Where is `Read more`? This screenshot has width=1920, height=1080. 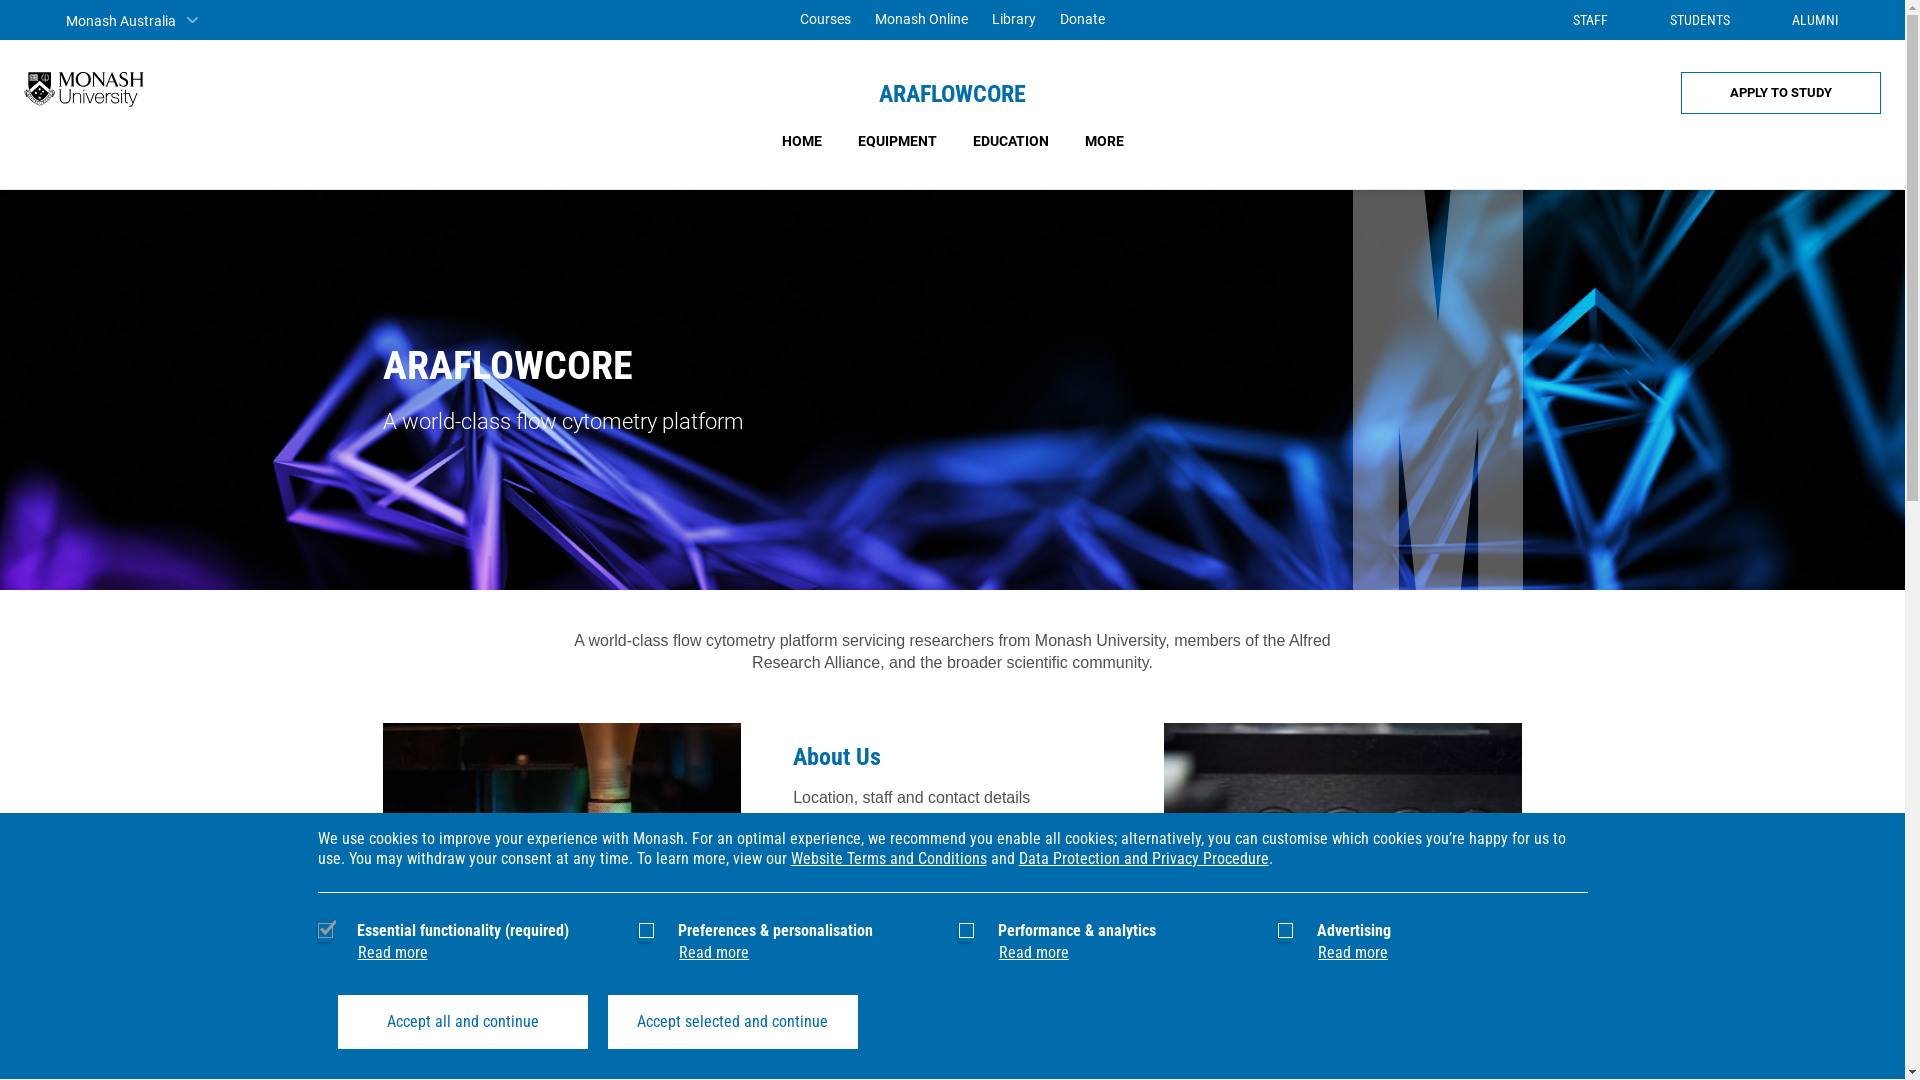 Read more is located at coordinates (1034, 952).